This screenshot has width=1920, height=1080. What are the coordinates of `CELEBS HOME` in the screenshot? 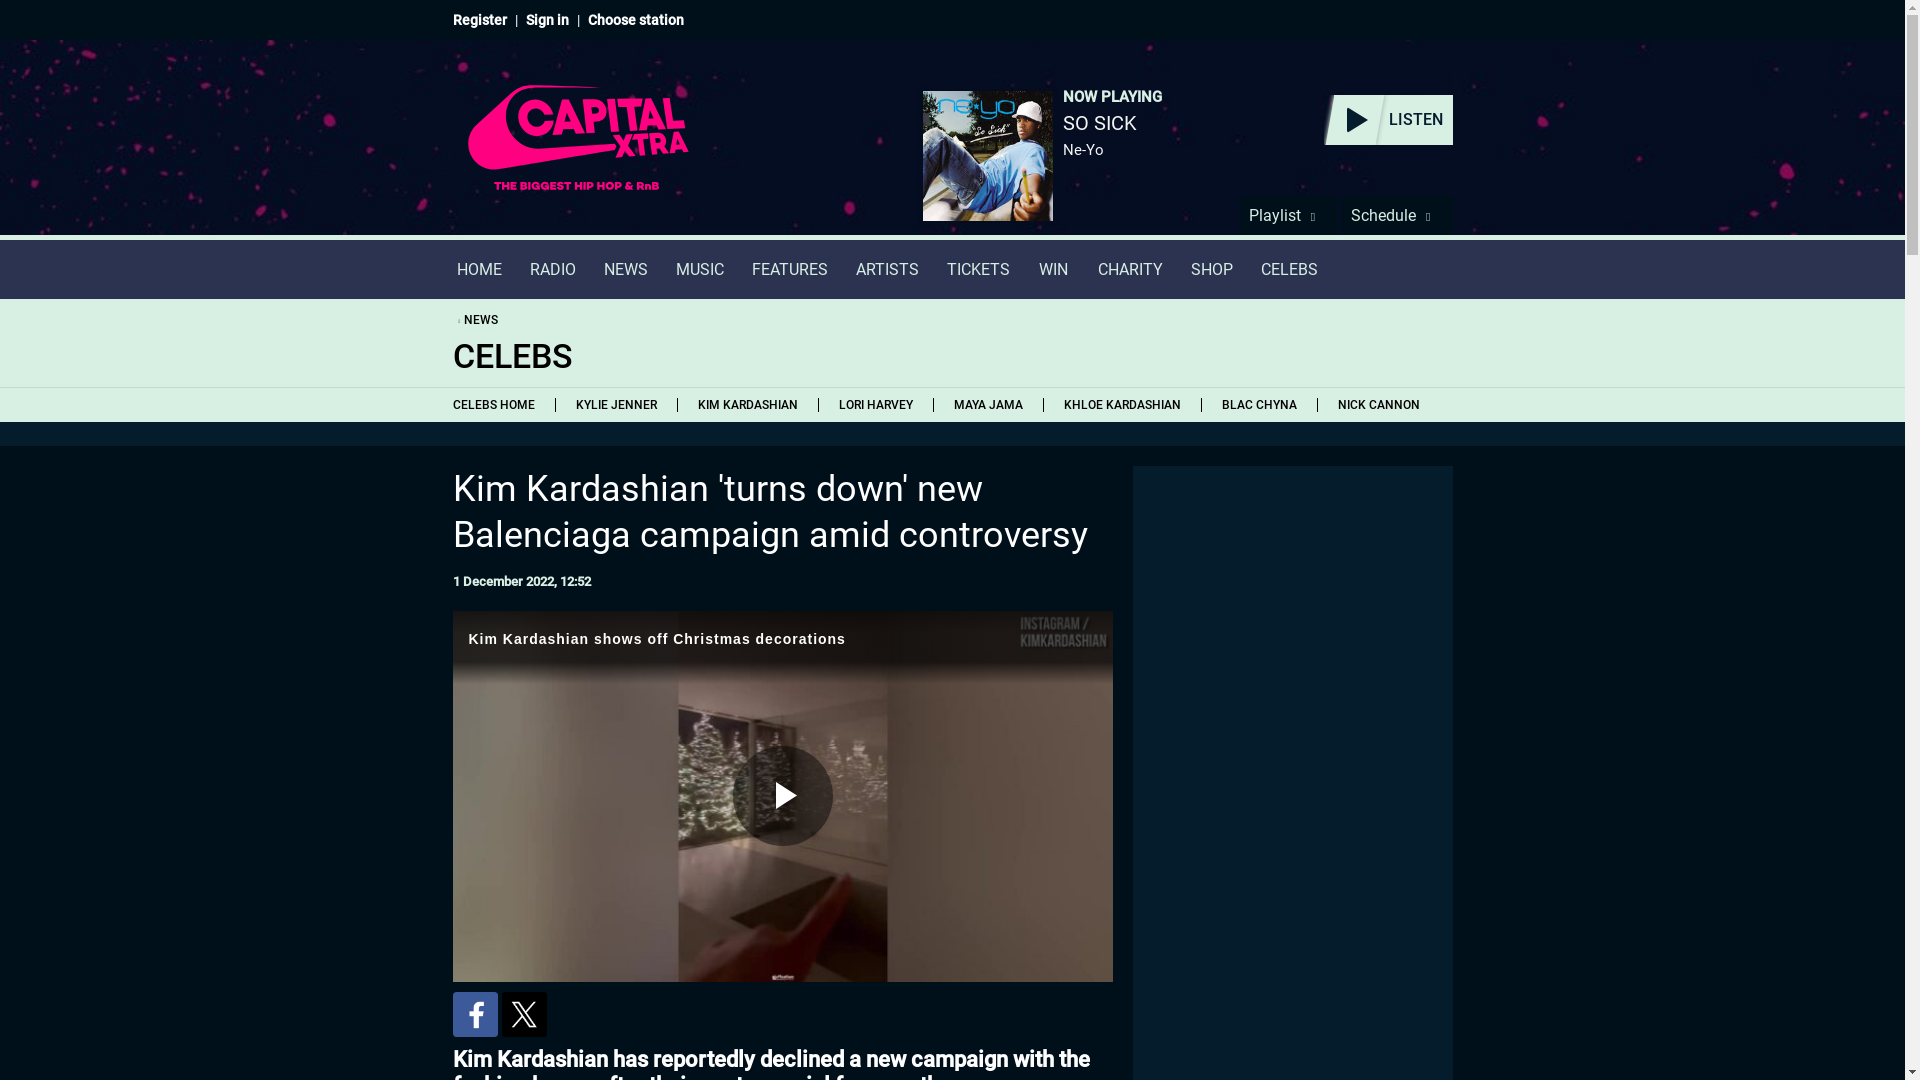 It's located at (498, 404).